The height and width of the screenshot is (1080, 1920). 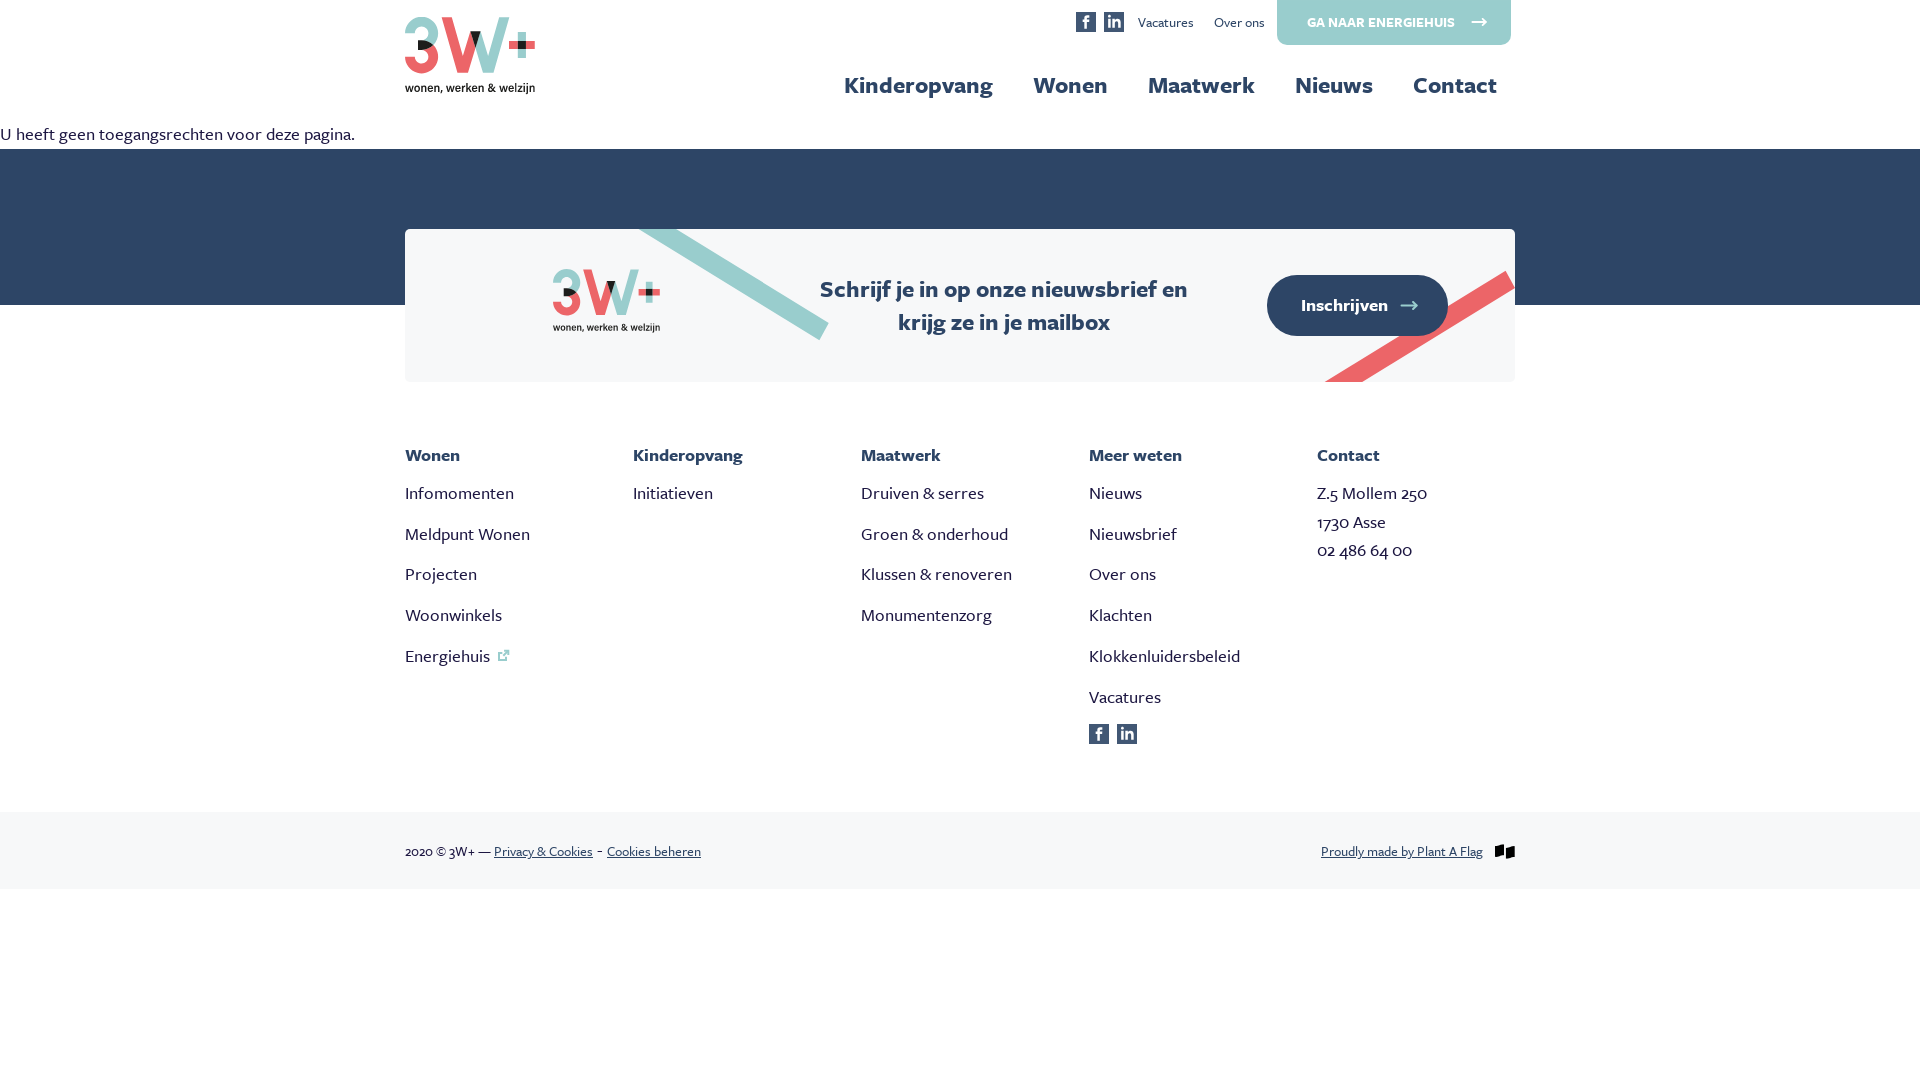 I want to click on Druiven & serres, so click(x=922, y=492).